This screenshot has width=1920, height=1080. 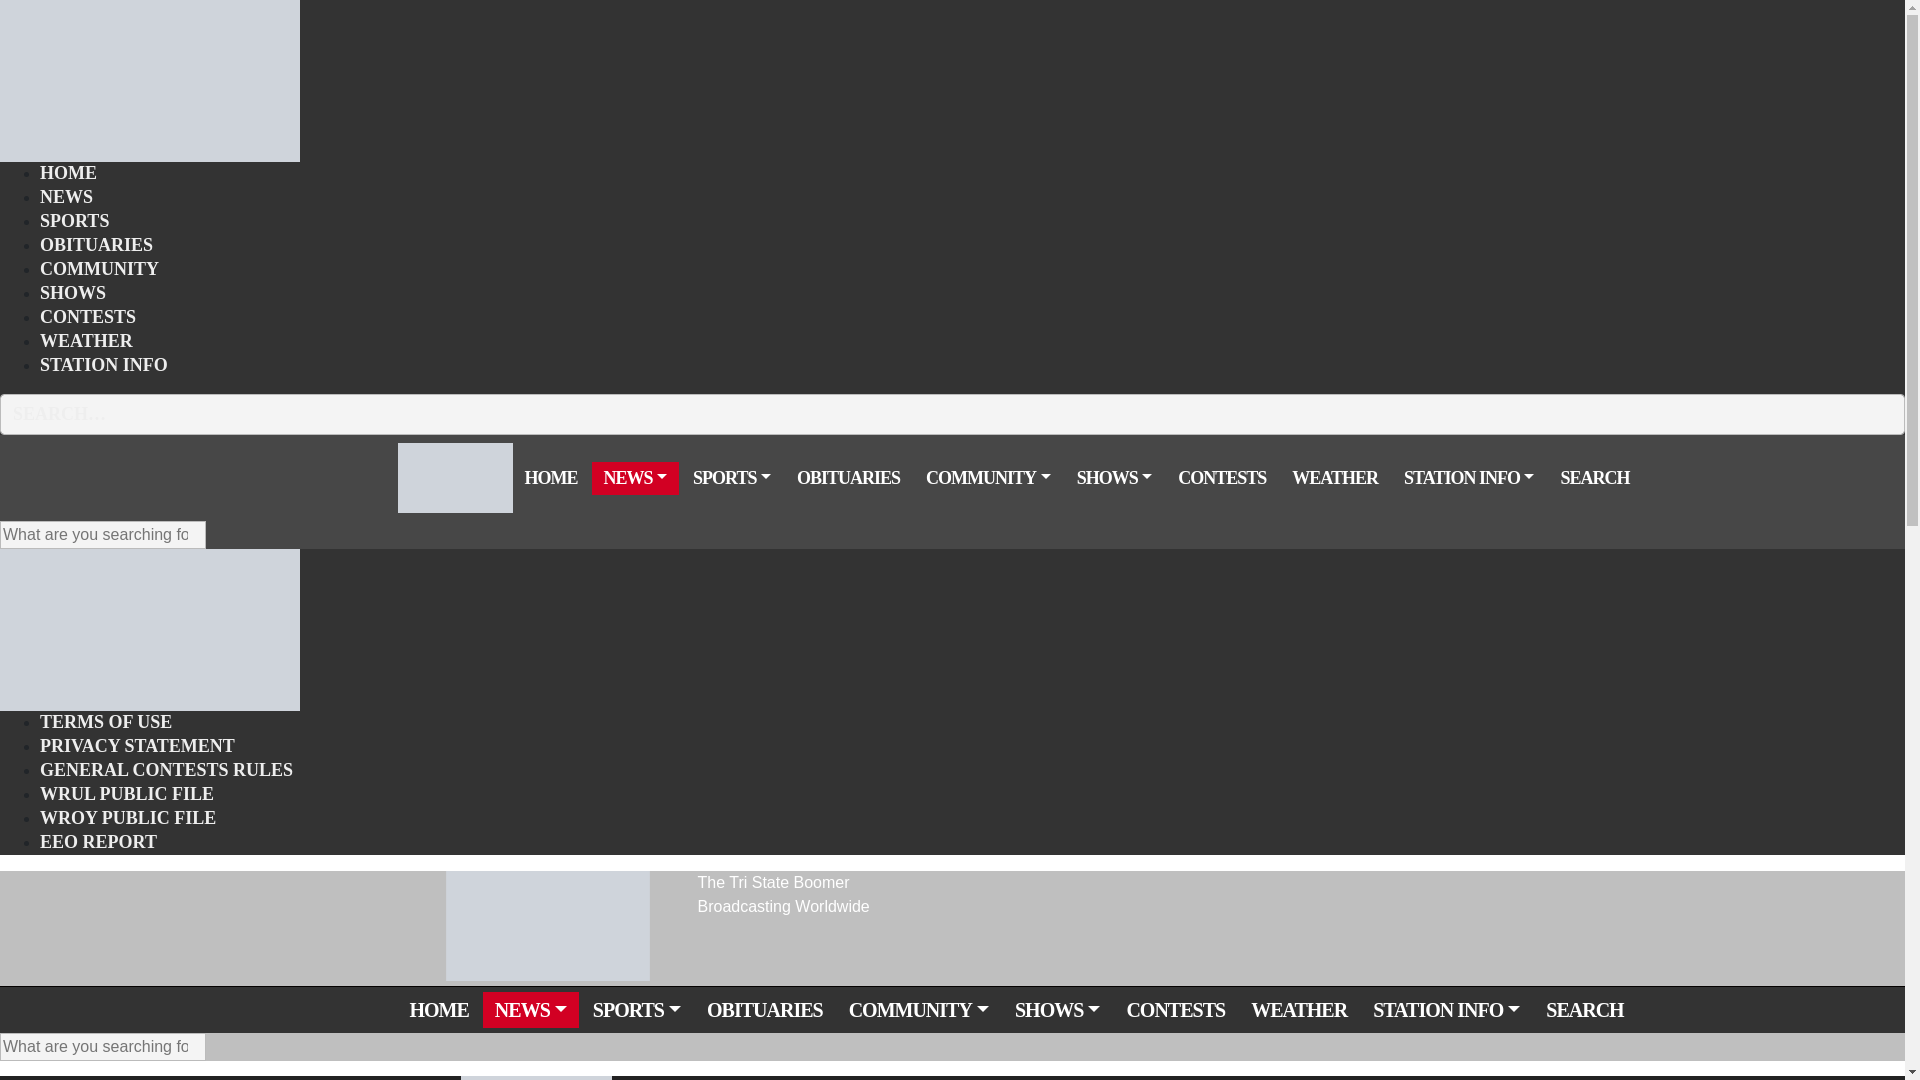 I want to click on NEWS, so click(x=66, y=196).